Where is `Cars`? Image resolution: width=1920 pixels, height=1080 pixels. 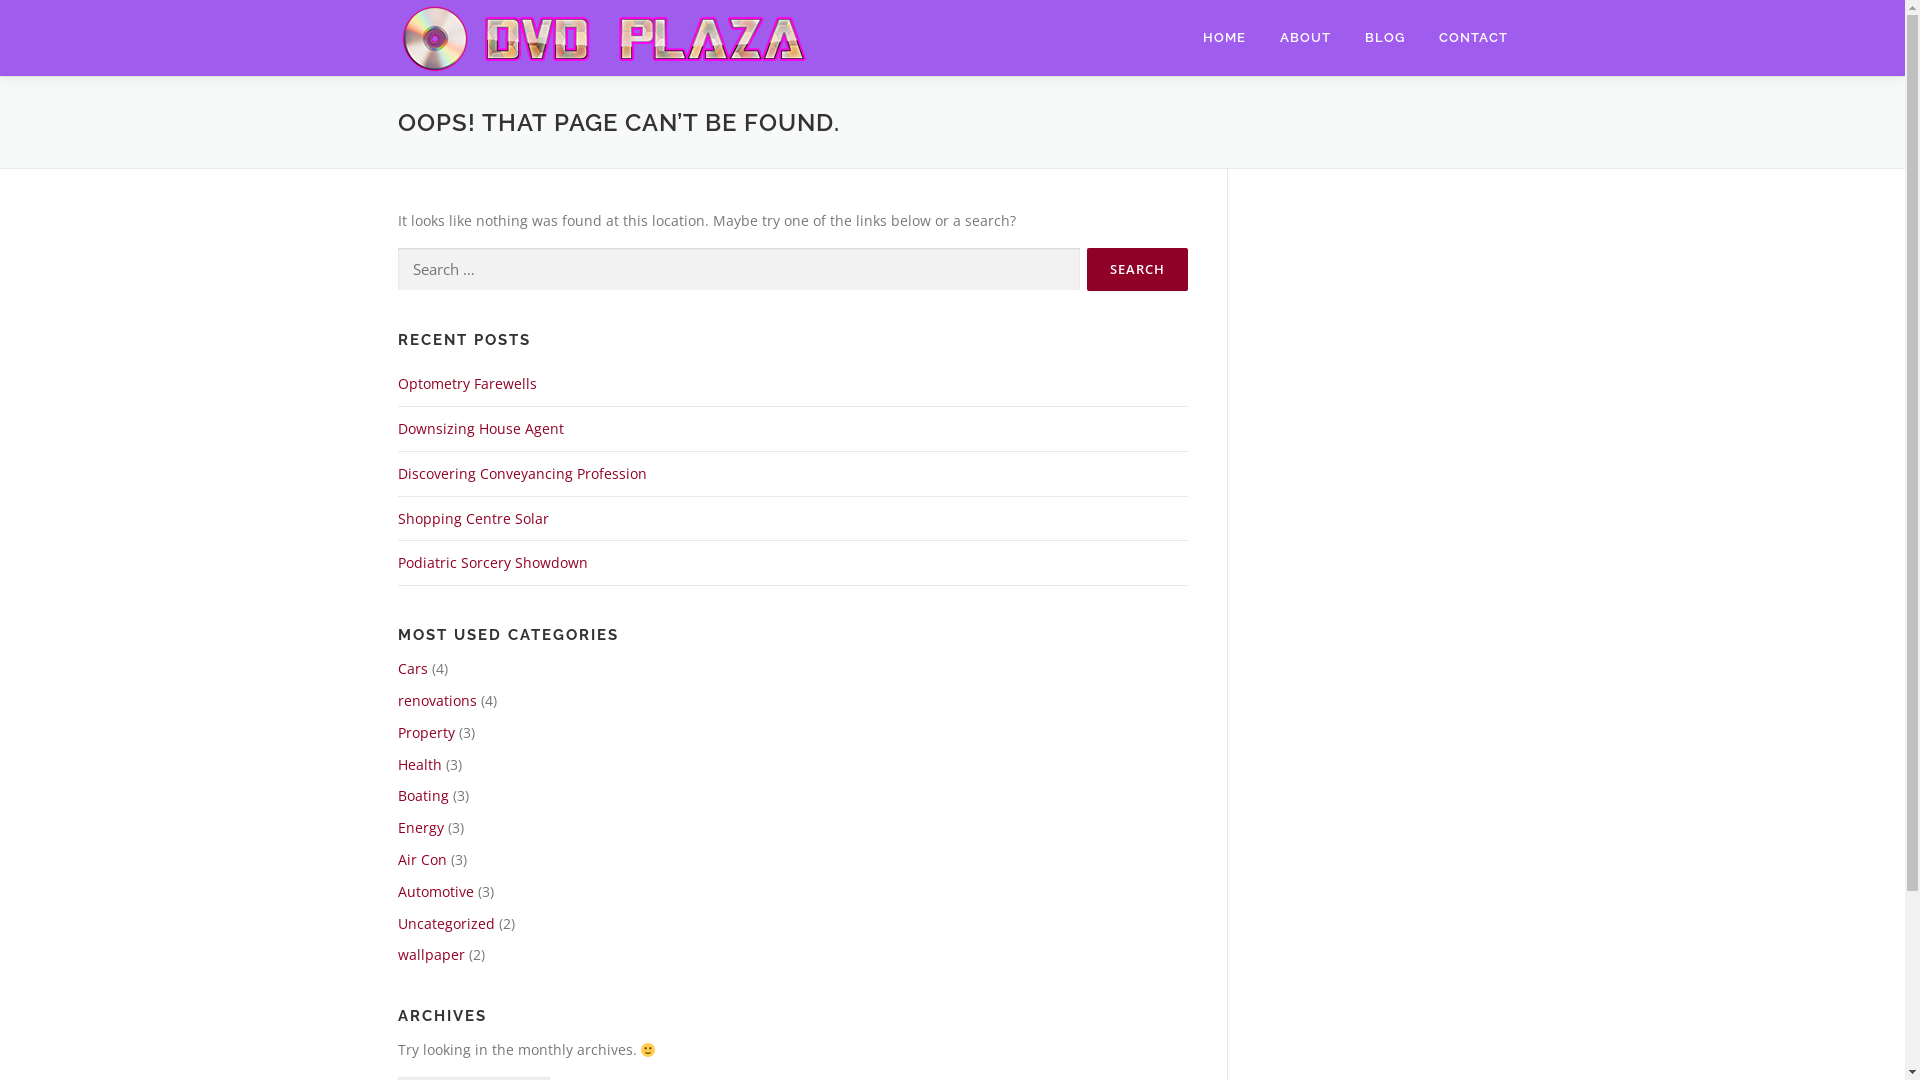 Cars is located at coordinates (413, 668).